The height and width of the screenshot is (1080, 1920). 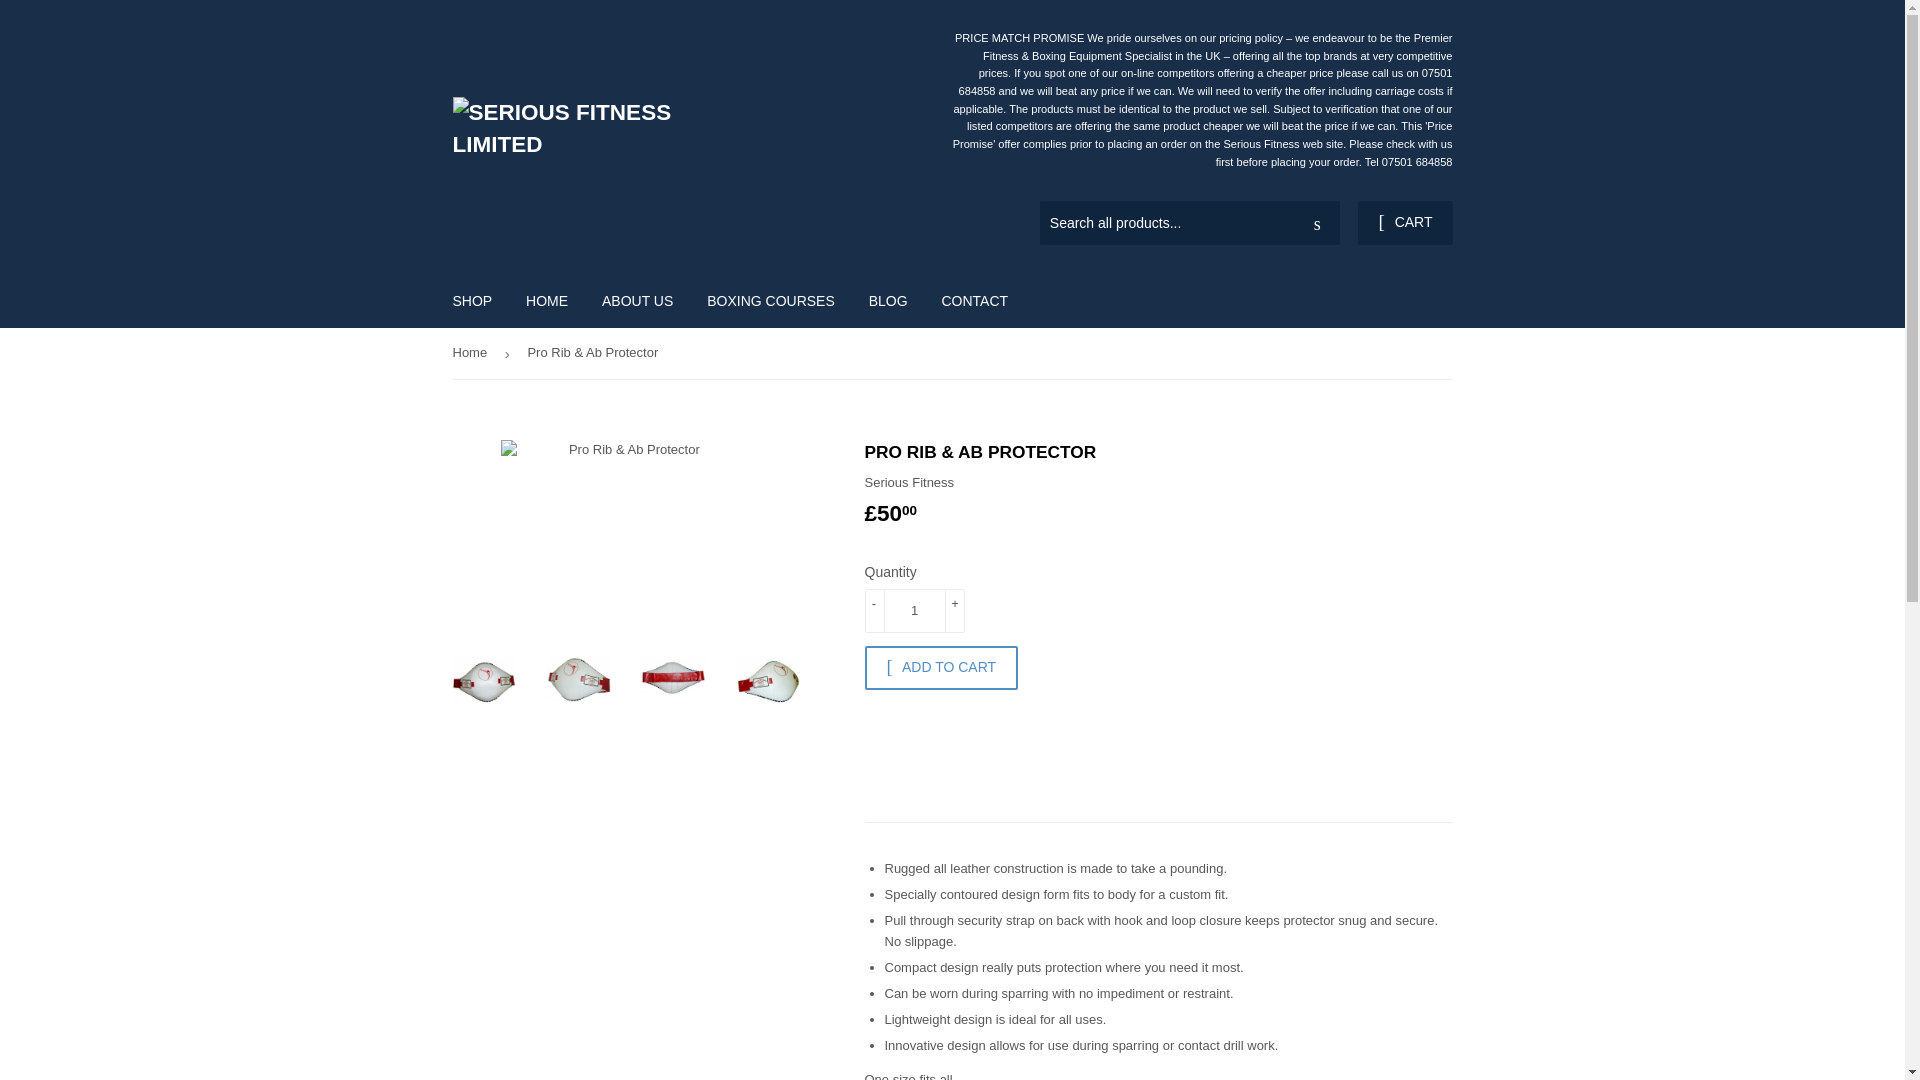 I want to click on ABOUT US, so click(x=637, y=301).